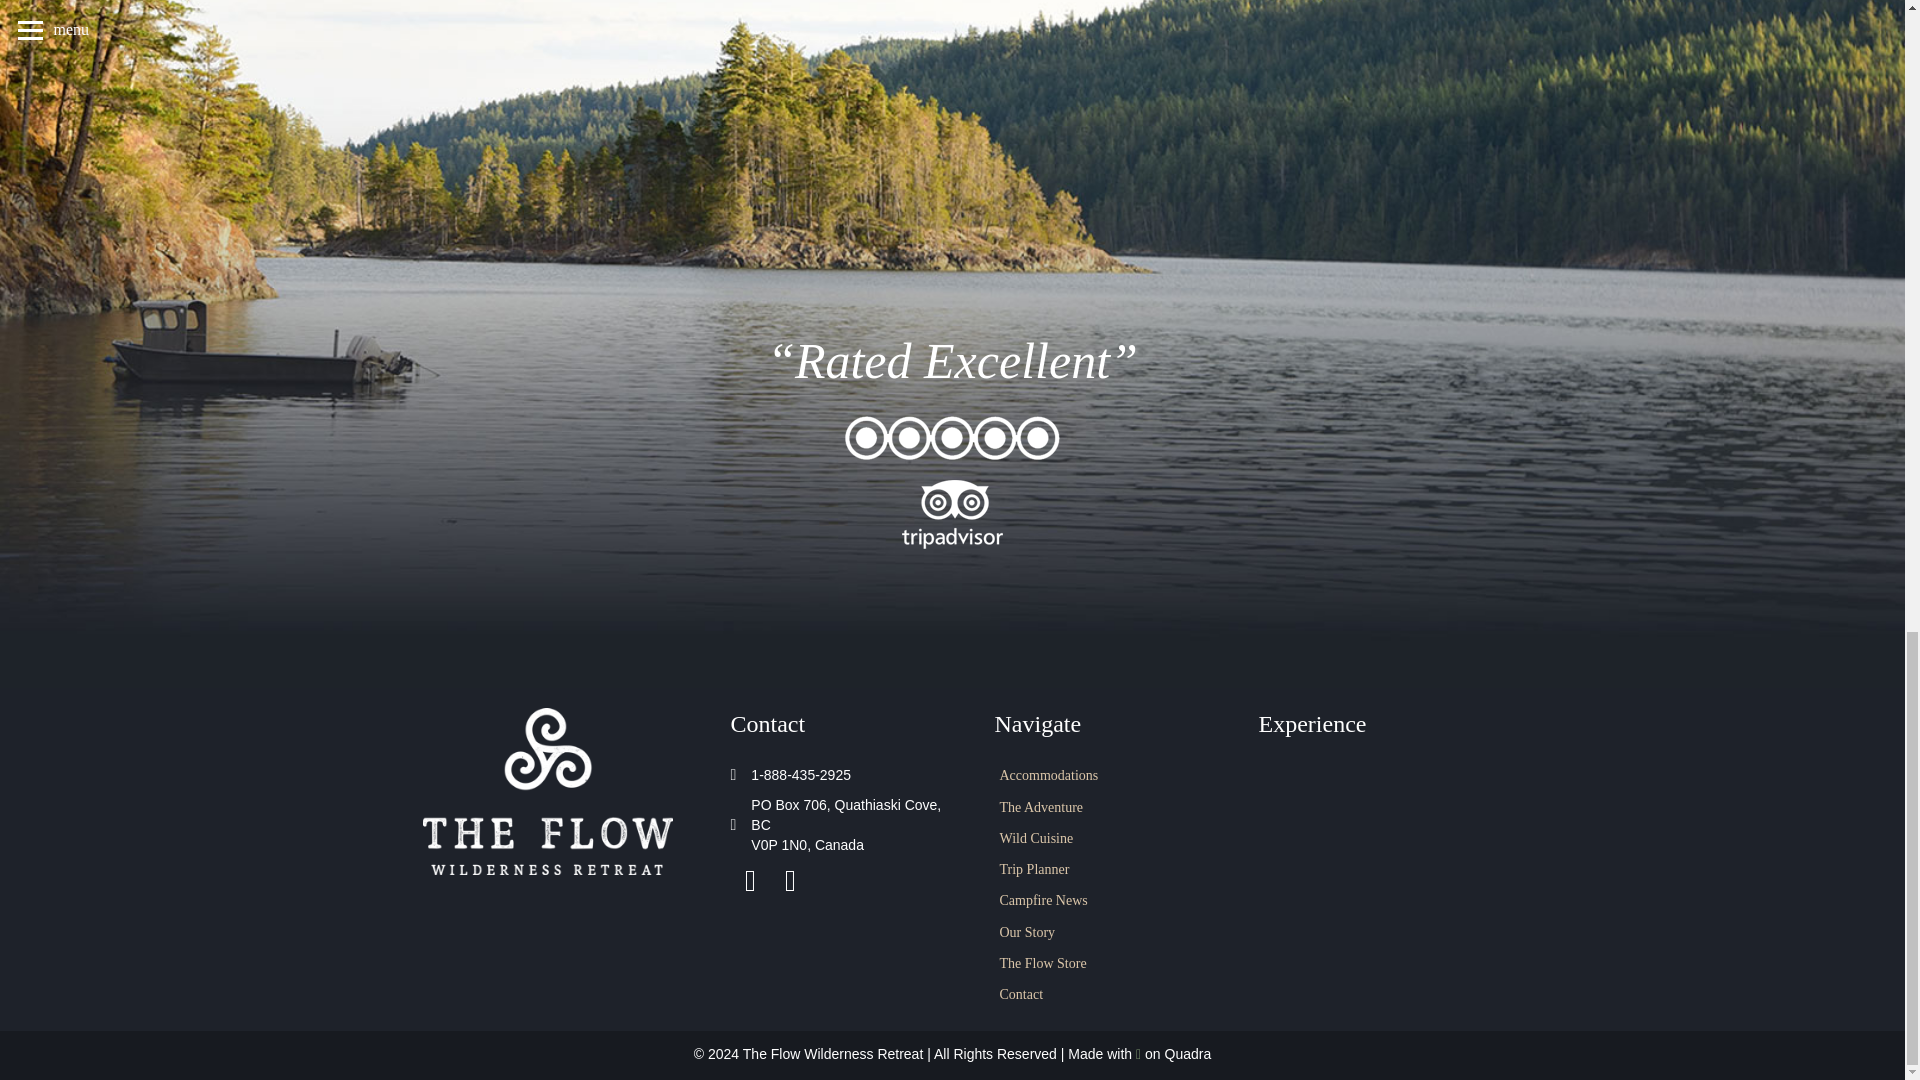 This screenshot has width=1920, height=1080. I want to click on The Adventure, so click(1106, 807).